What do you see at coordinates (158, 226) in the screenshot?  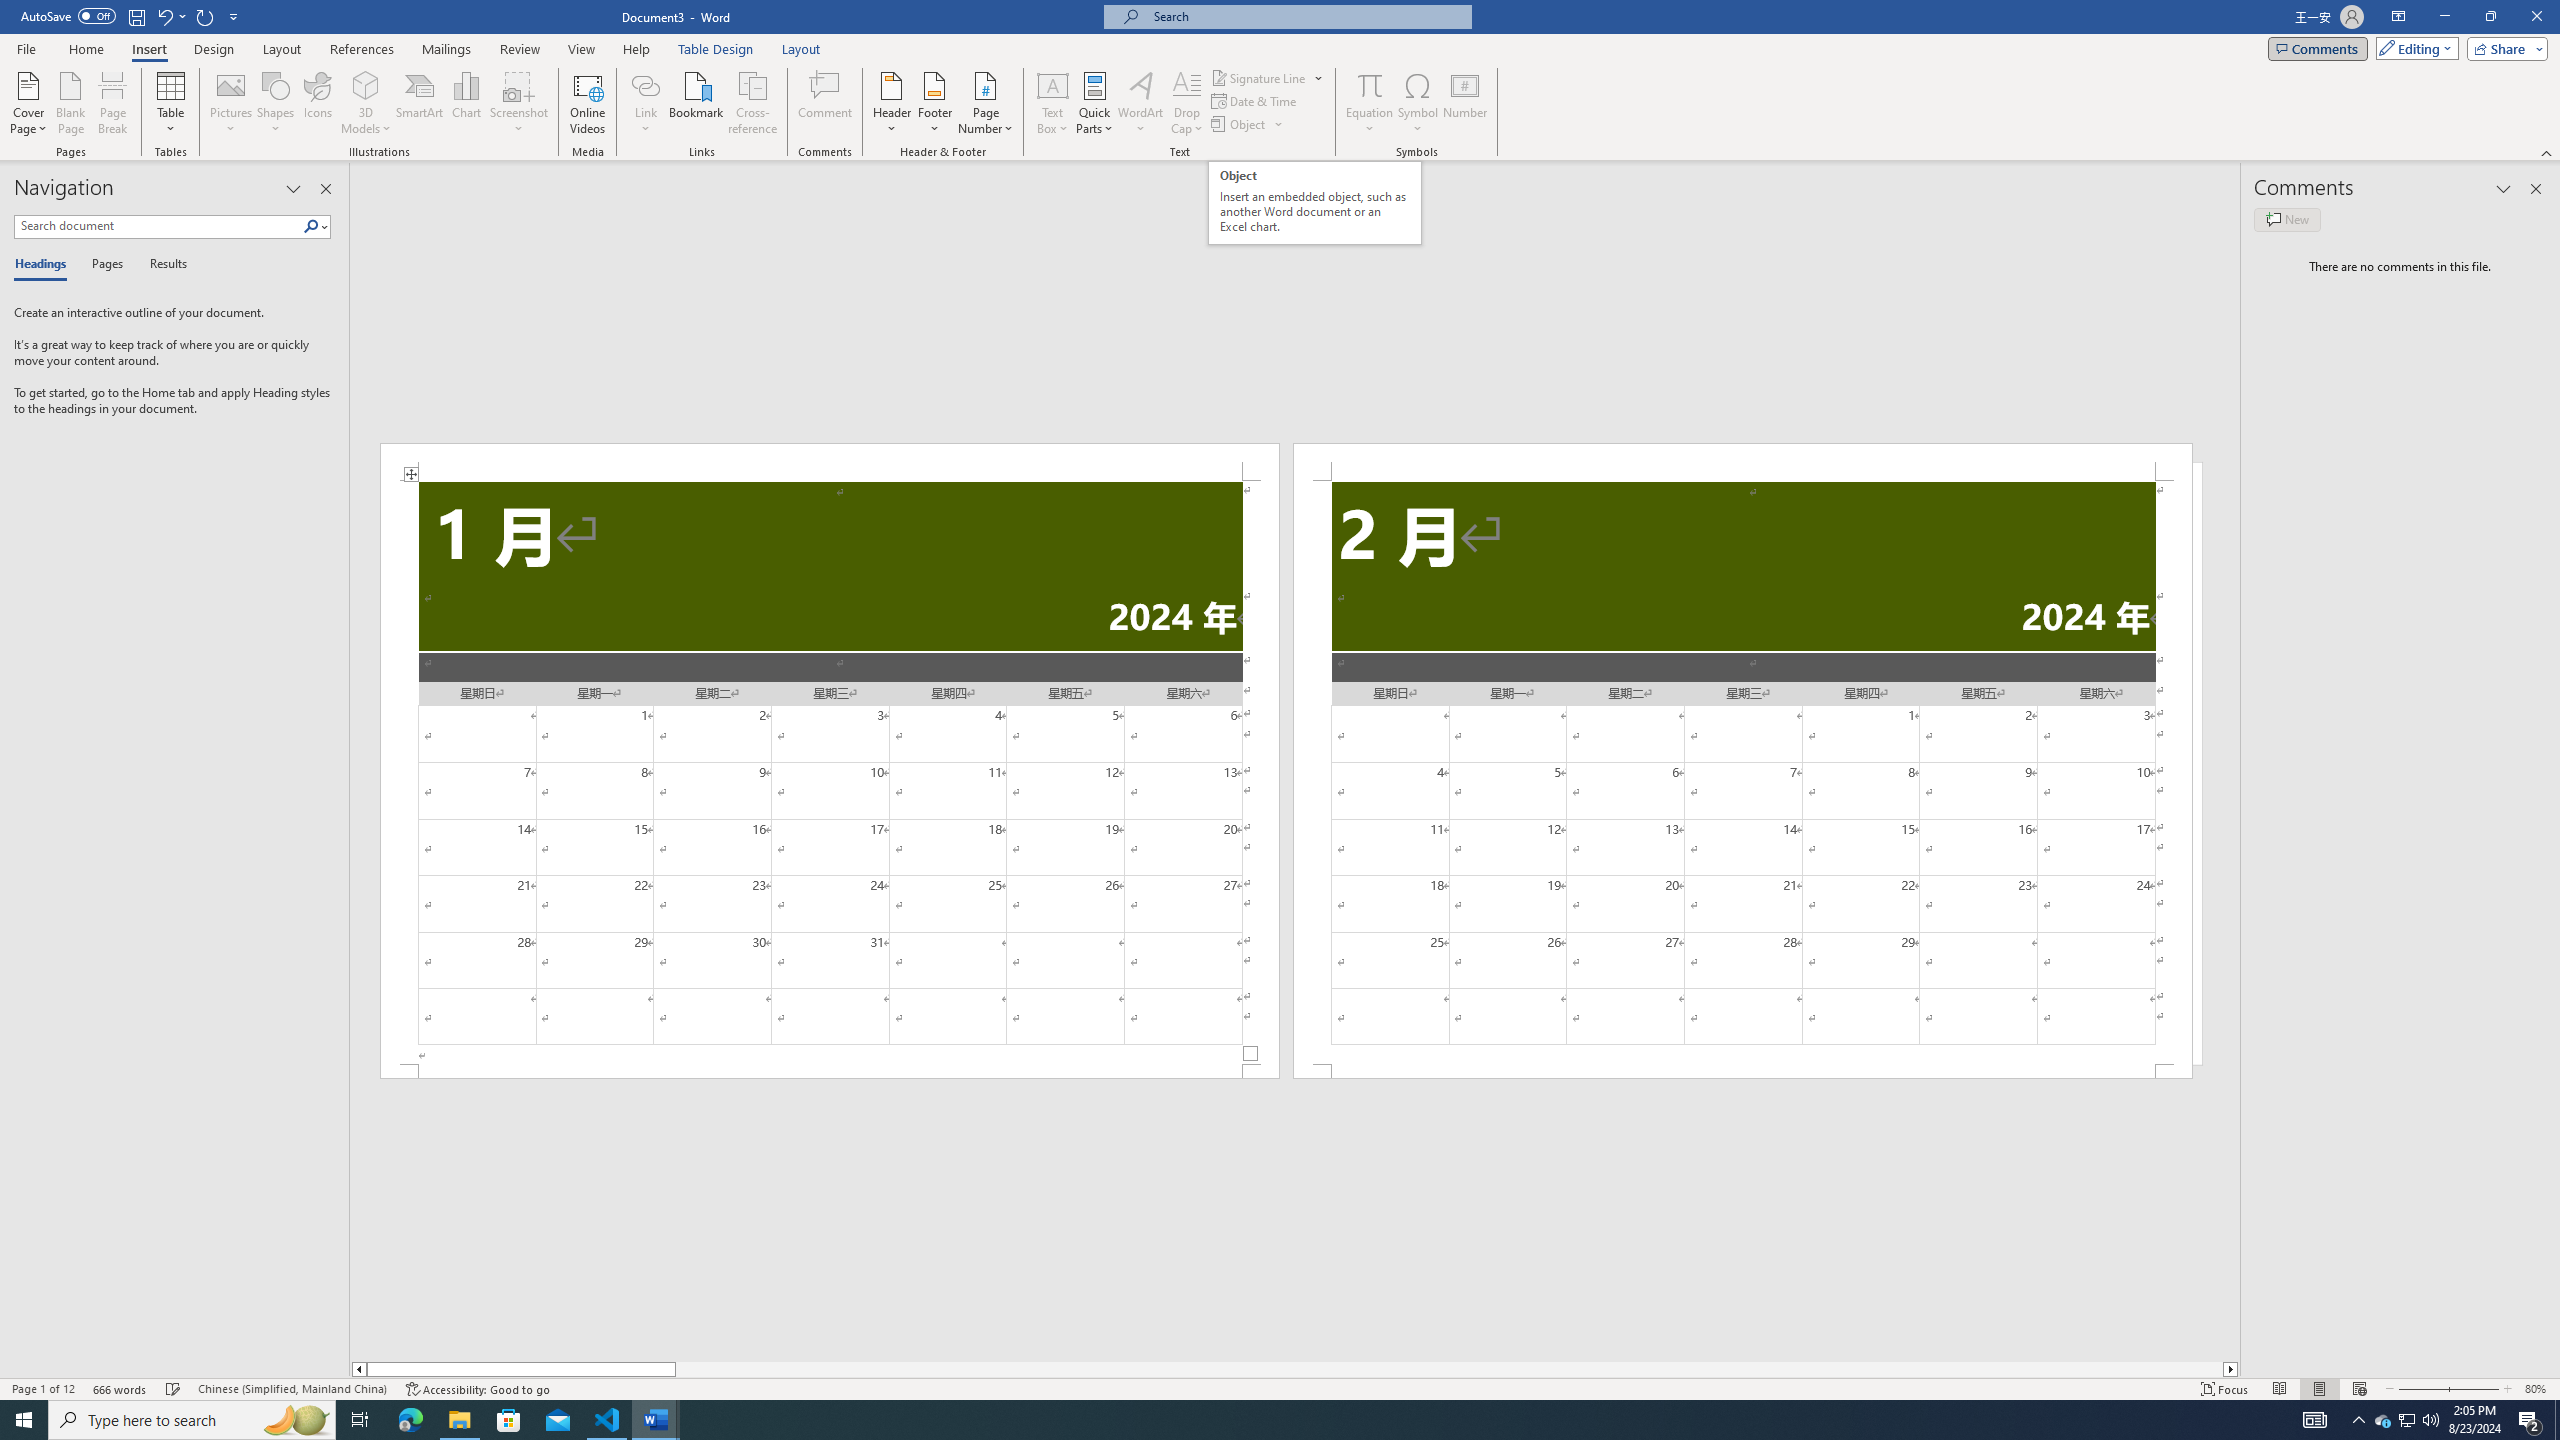 I see `Search document` at bounding box center [158, 226].